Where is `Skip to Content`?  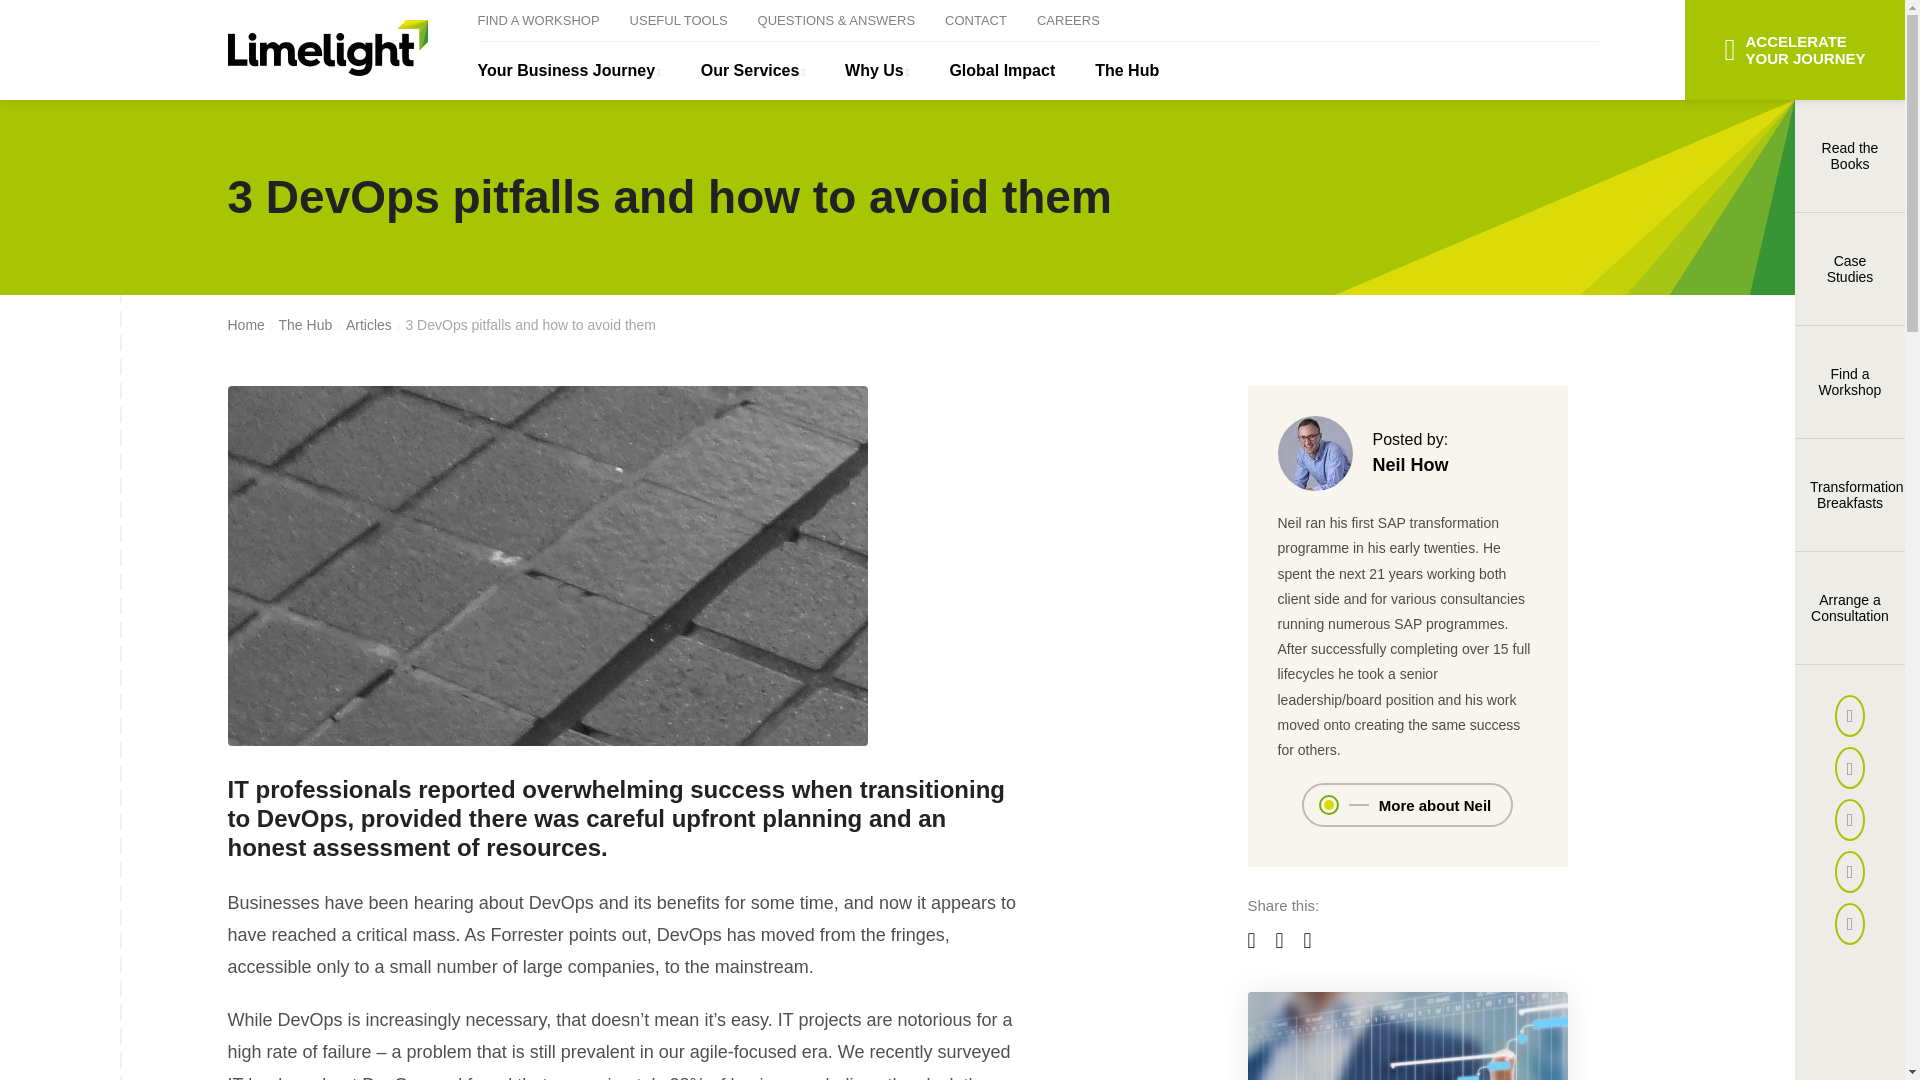 Skip to Content is located at coordinates (26, 14).